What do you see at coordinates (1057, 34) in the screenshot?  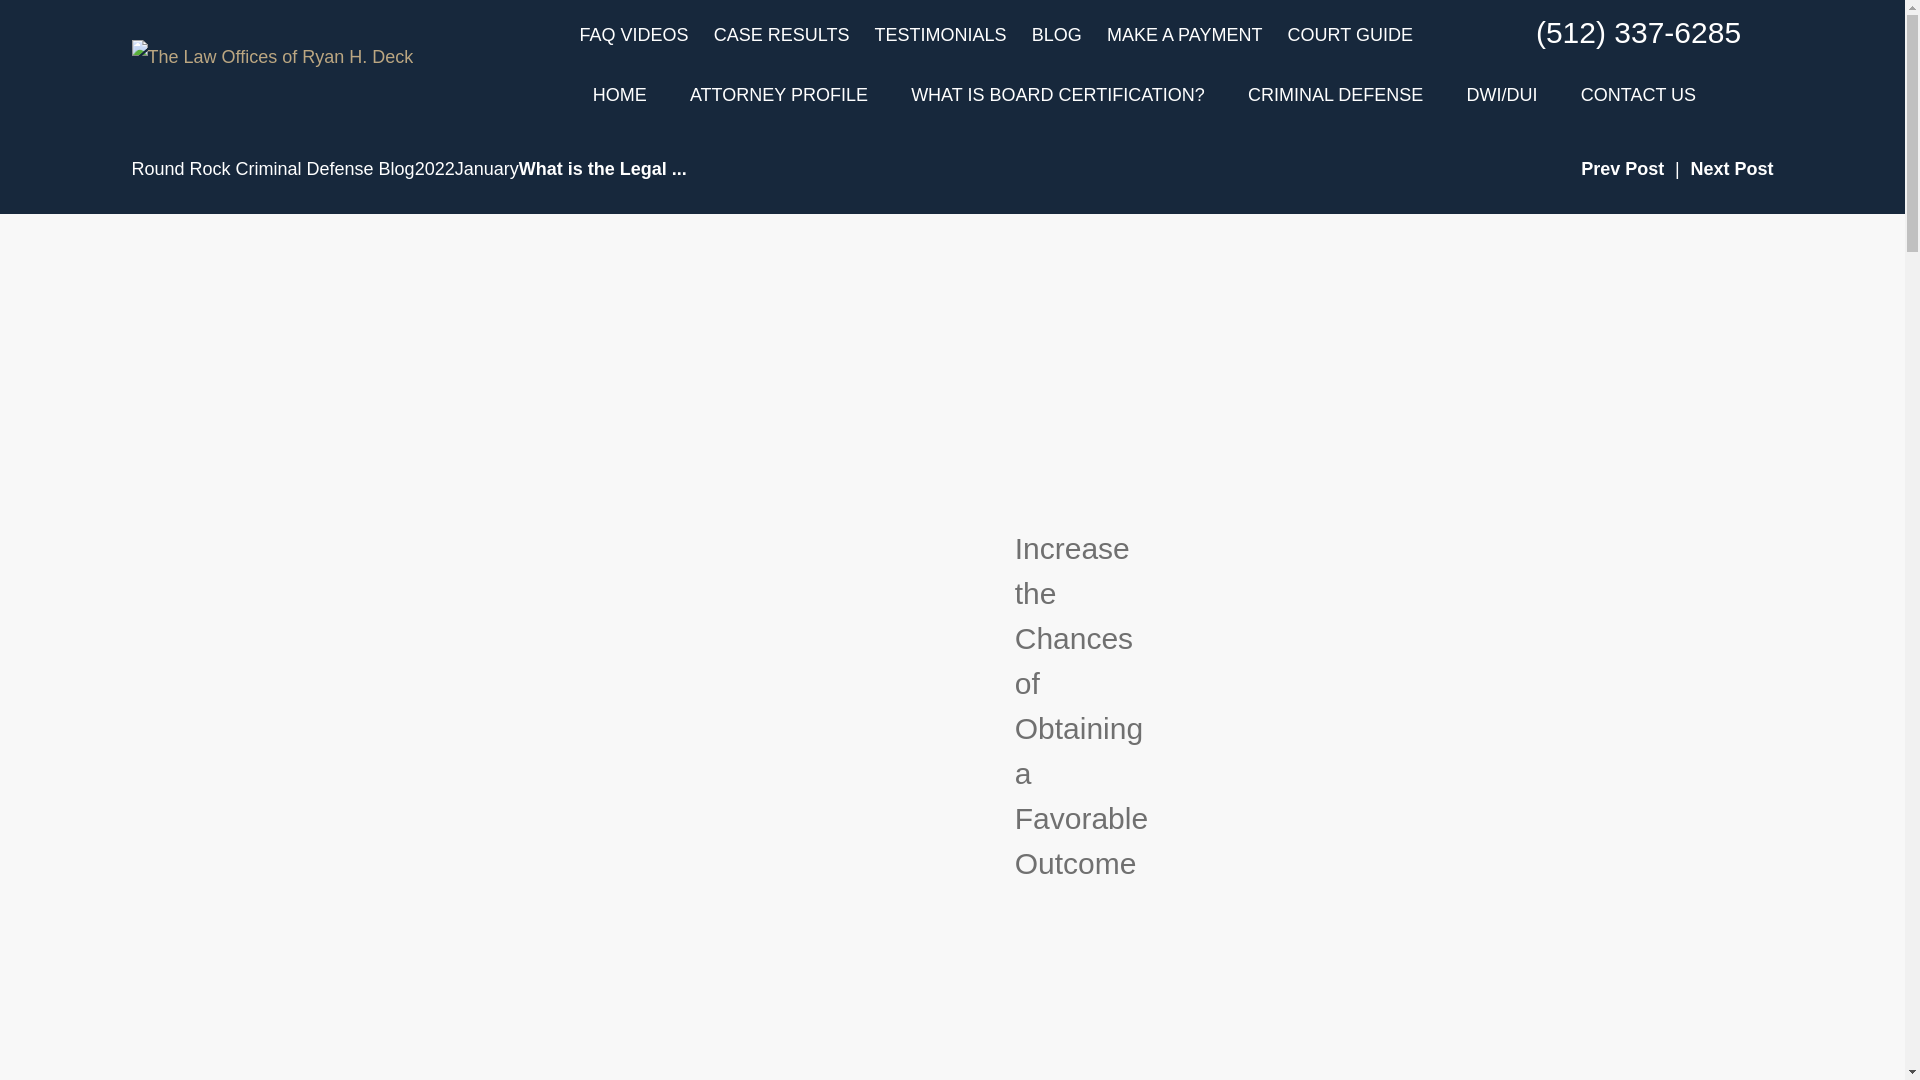 I see `BLOG` at bounding box center [1057, 34].